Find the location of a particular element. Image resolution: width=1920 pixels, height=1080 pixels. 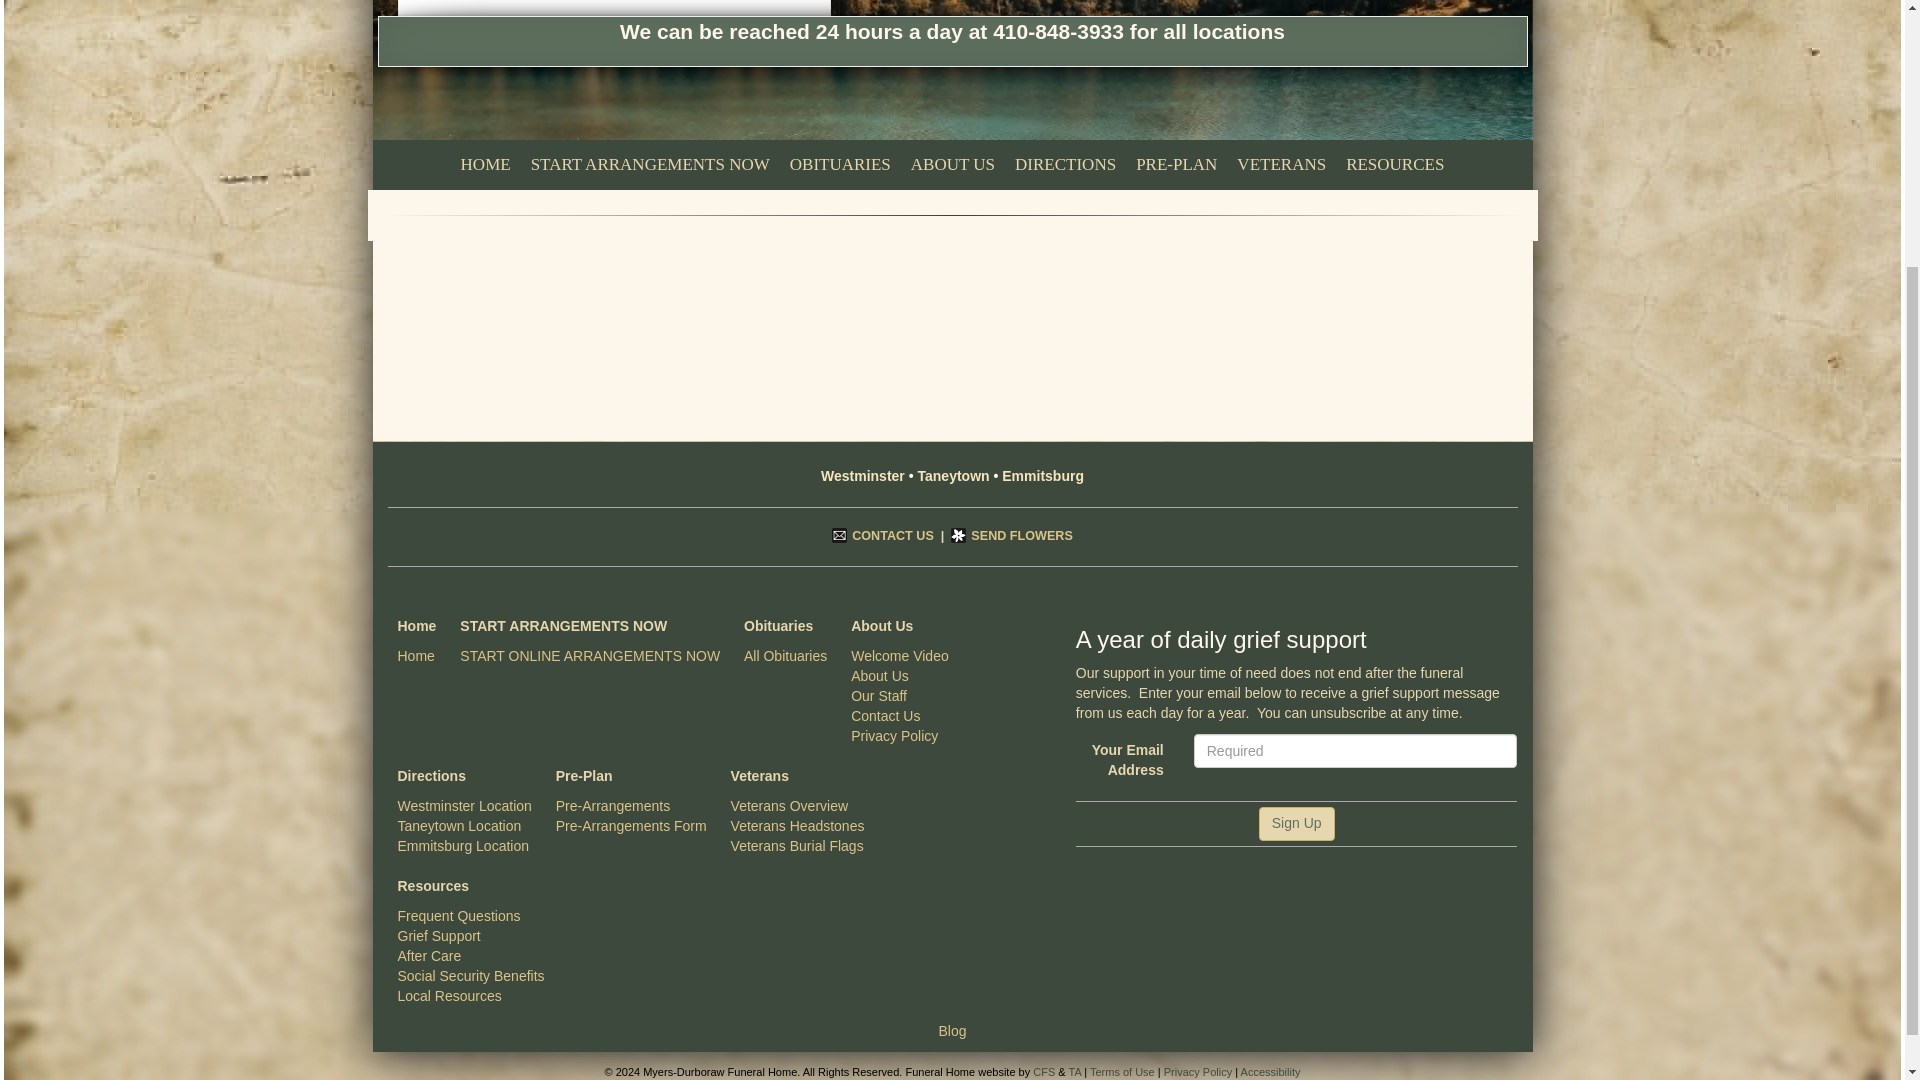

START ARRANGEMENTS NOW is located at coordinates (650, 165).